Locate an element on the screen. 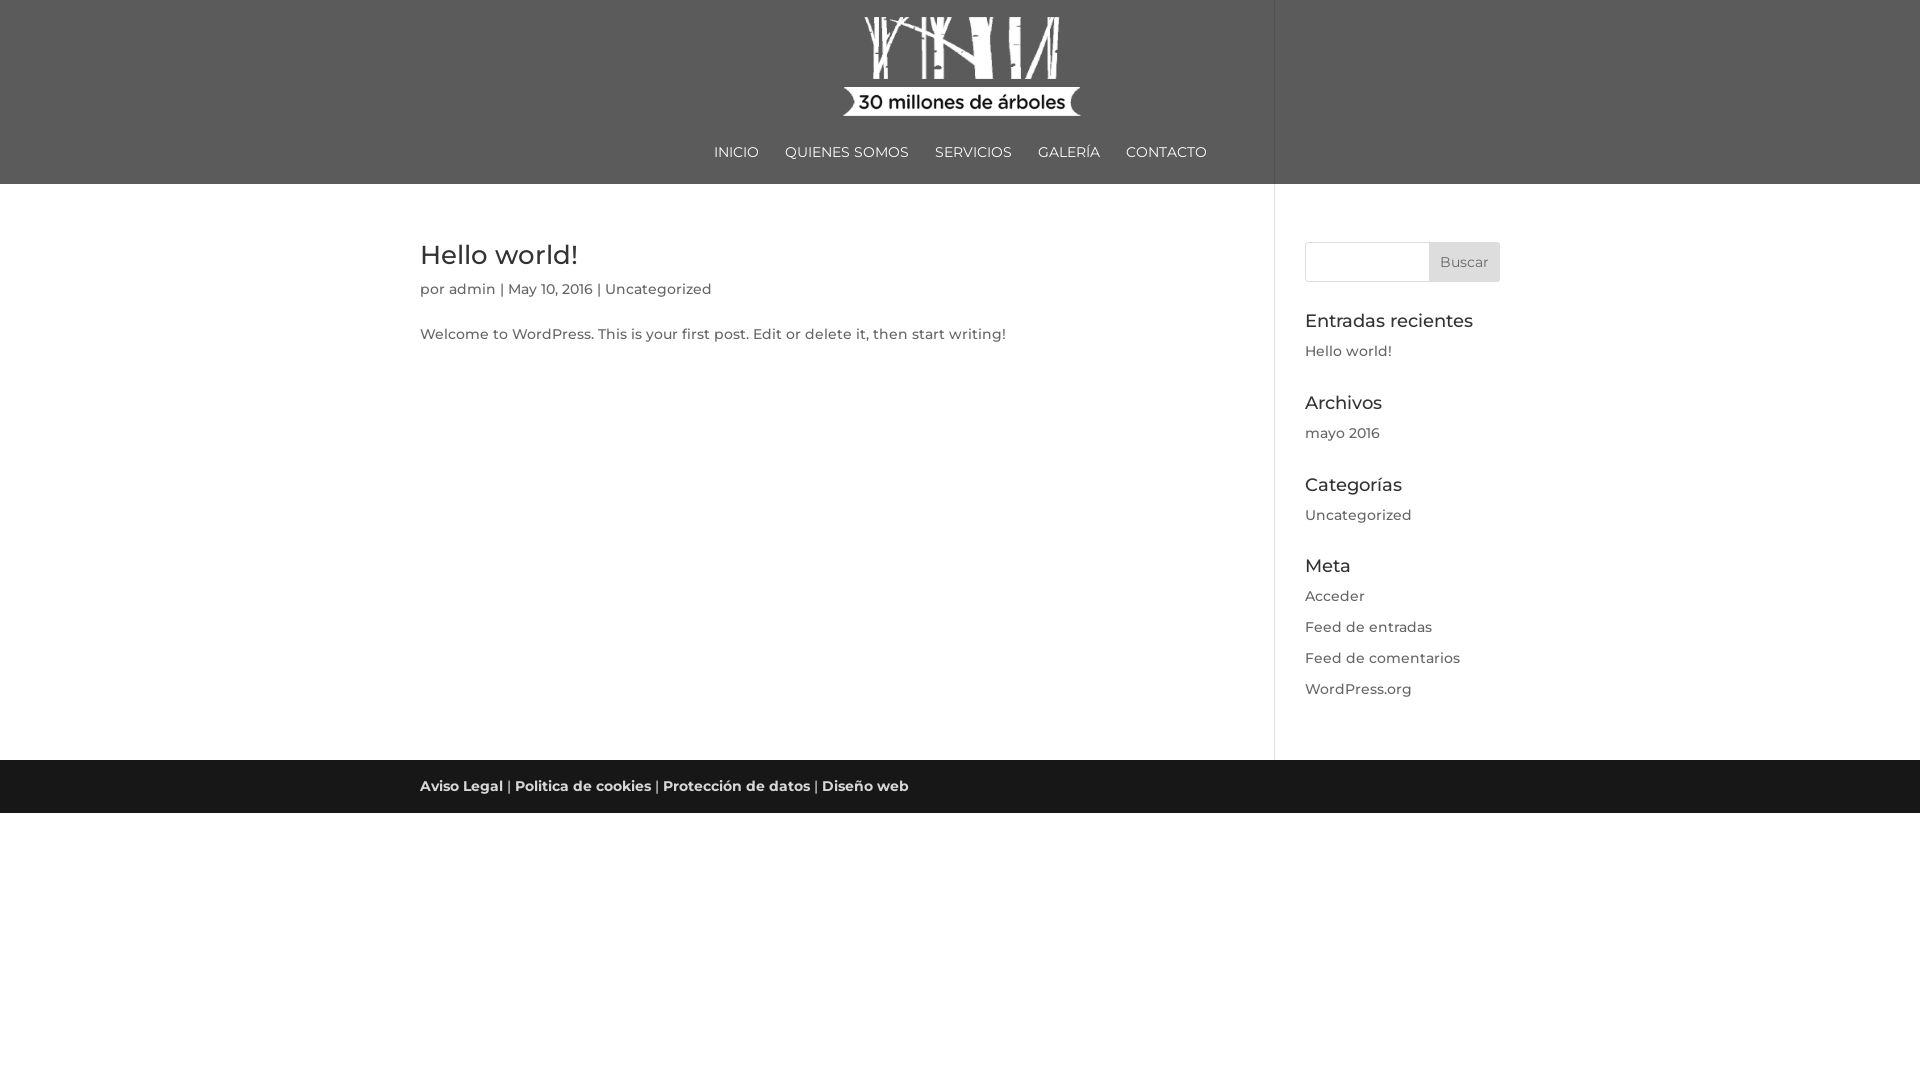 The image size is (1920, 1080). Buscar is located at coordinates (1464, 262).